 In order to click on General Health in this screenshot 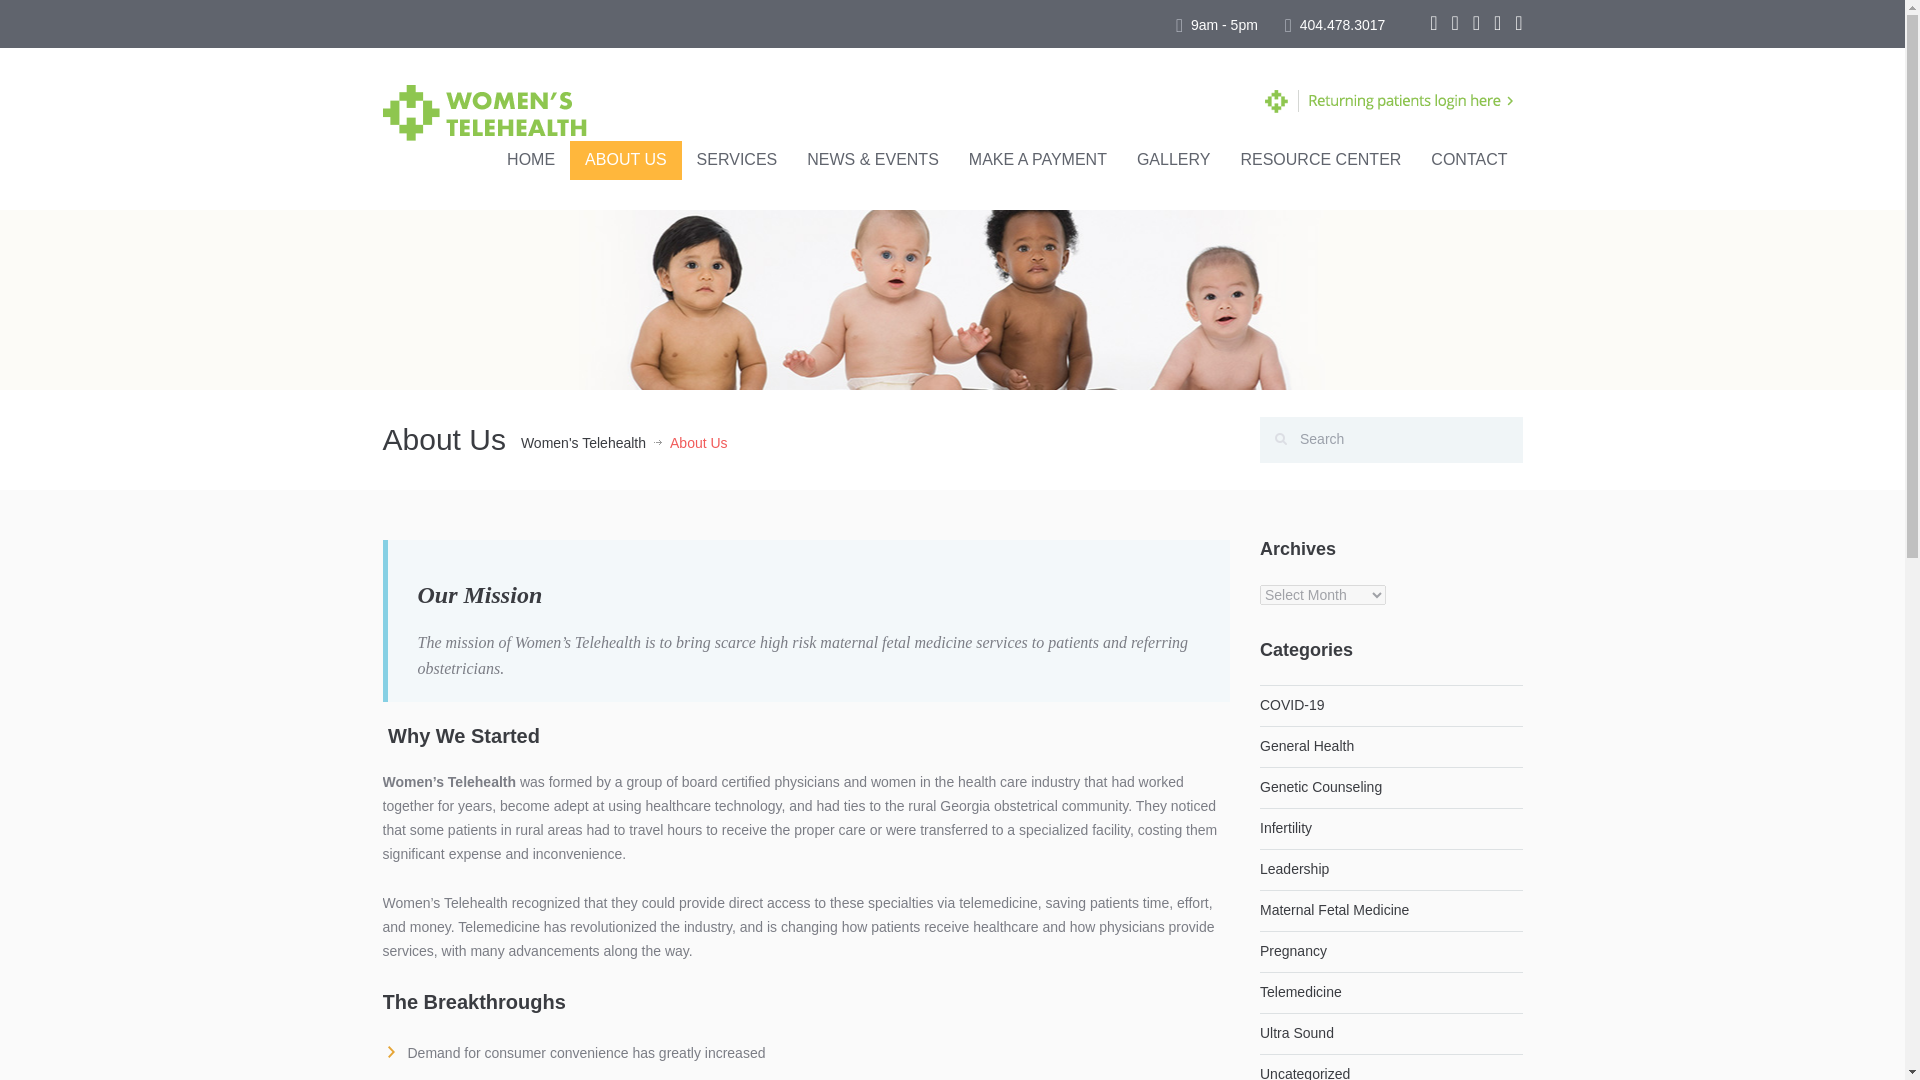, I will do `click(1306, 745)`.